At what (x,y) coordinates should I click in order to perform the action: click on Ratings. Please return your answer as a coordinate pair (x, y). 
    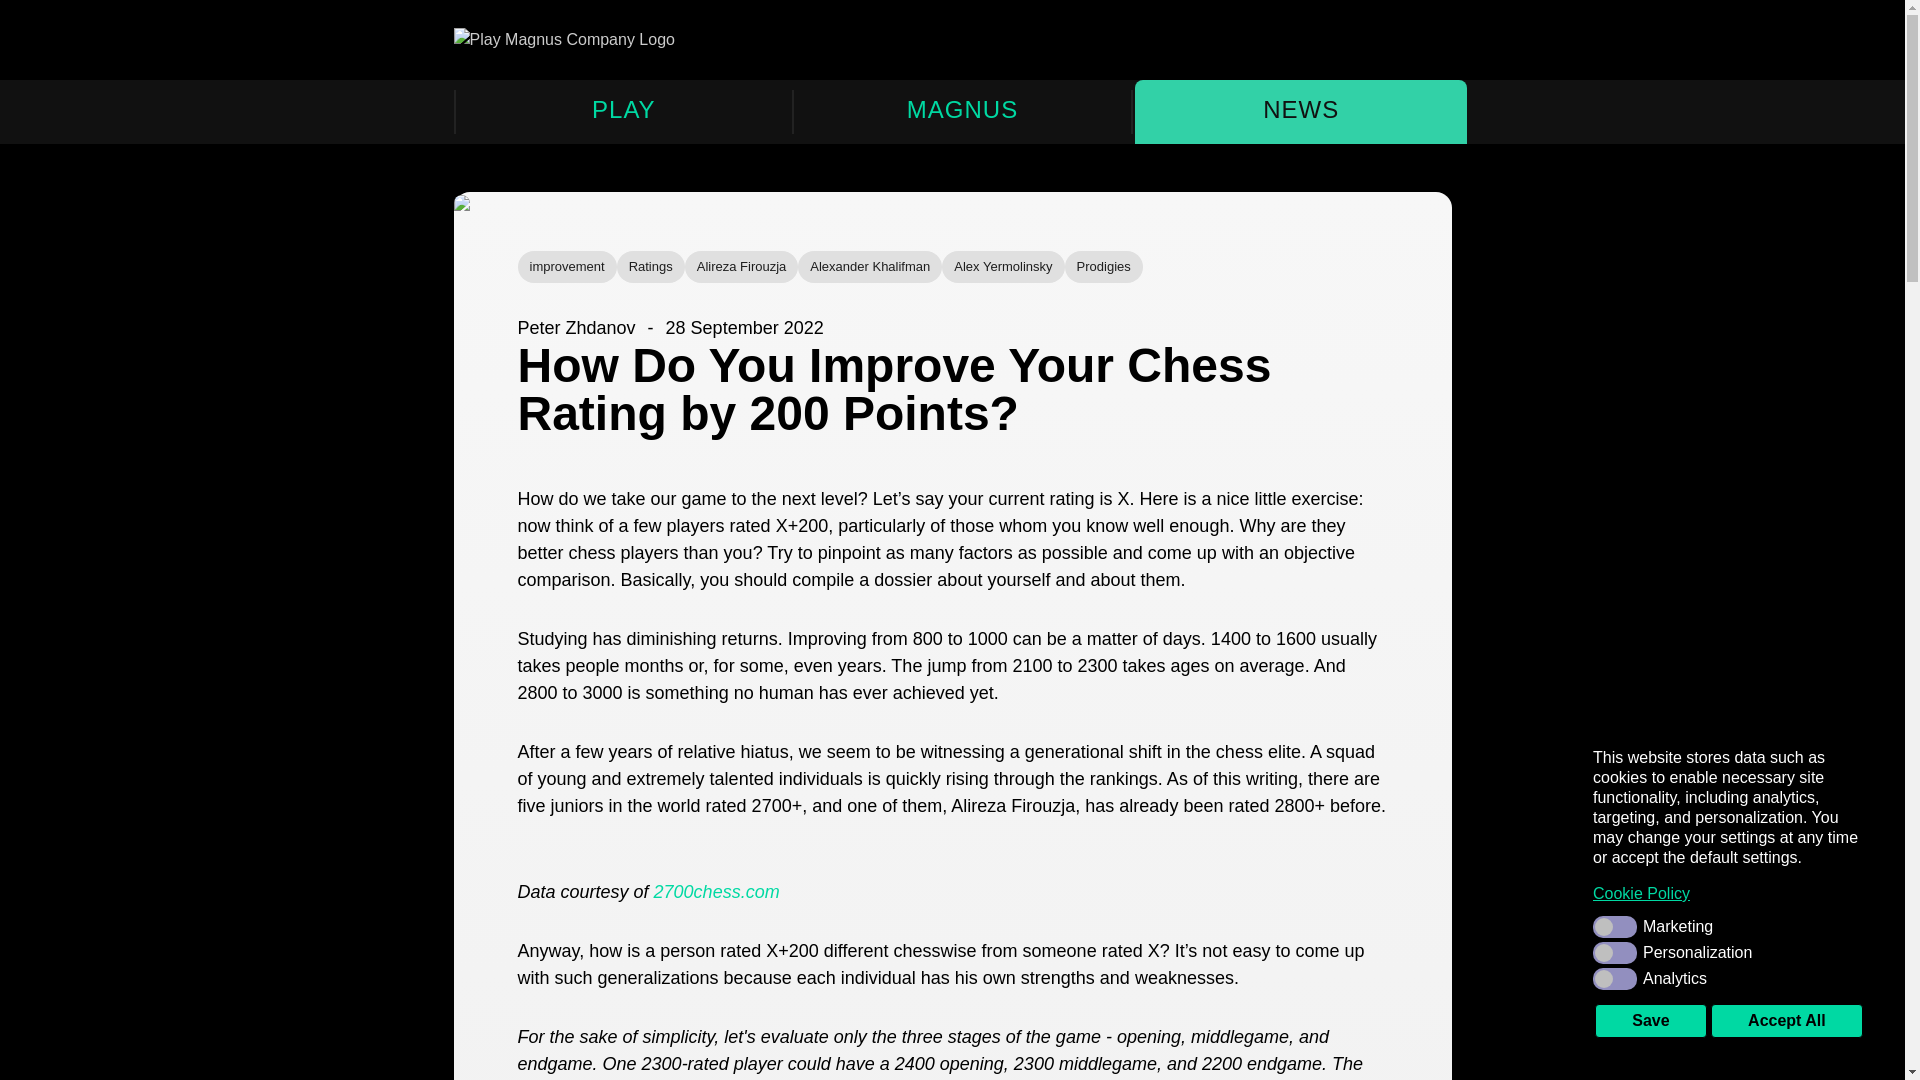
    Looking at the image, I should click on (650, 266).